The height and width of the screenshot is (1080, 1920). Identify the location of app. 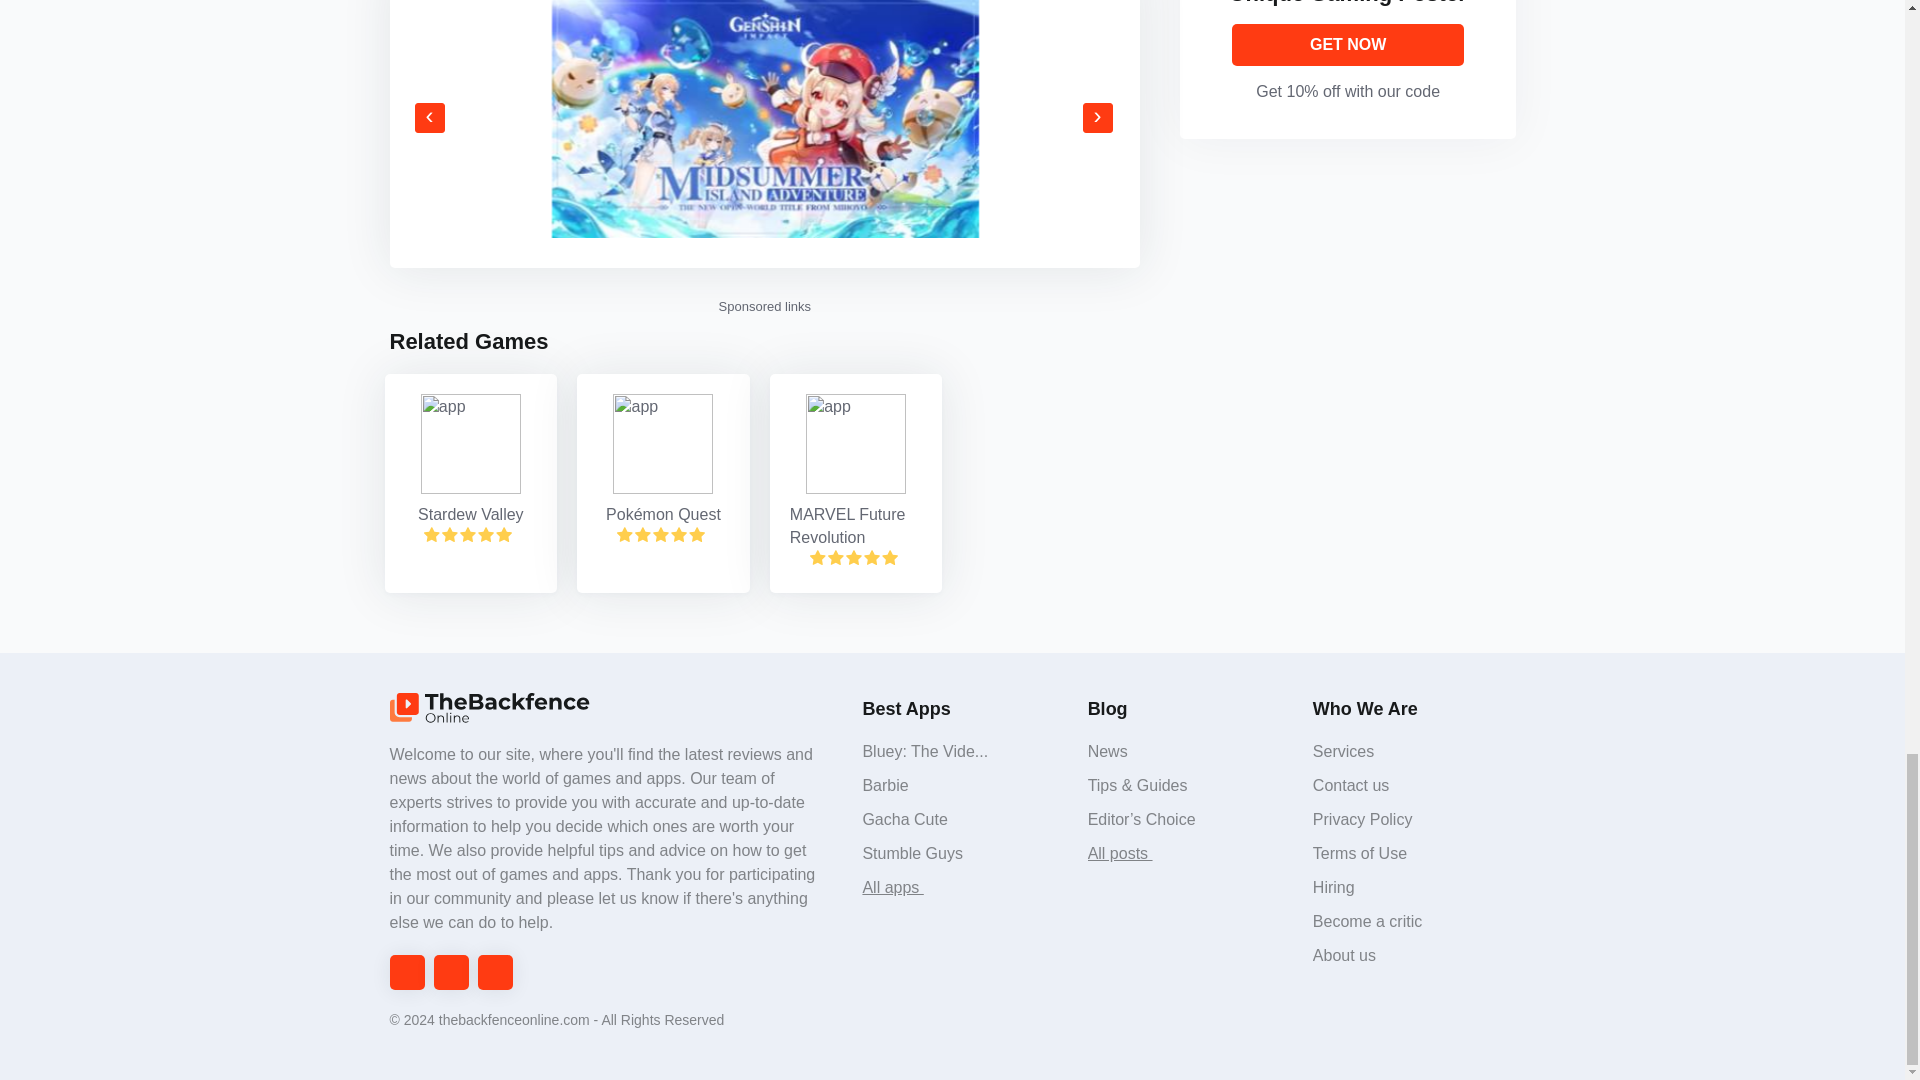
(856, 444).